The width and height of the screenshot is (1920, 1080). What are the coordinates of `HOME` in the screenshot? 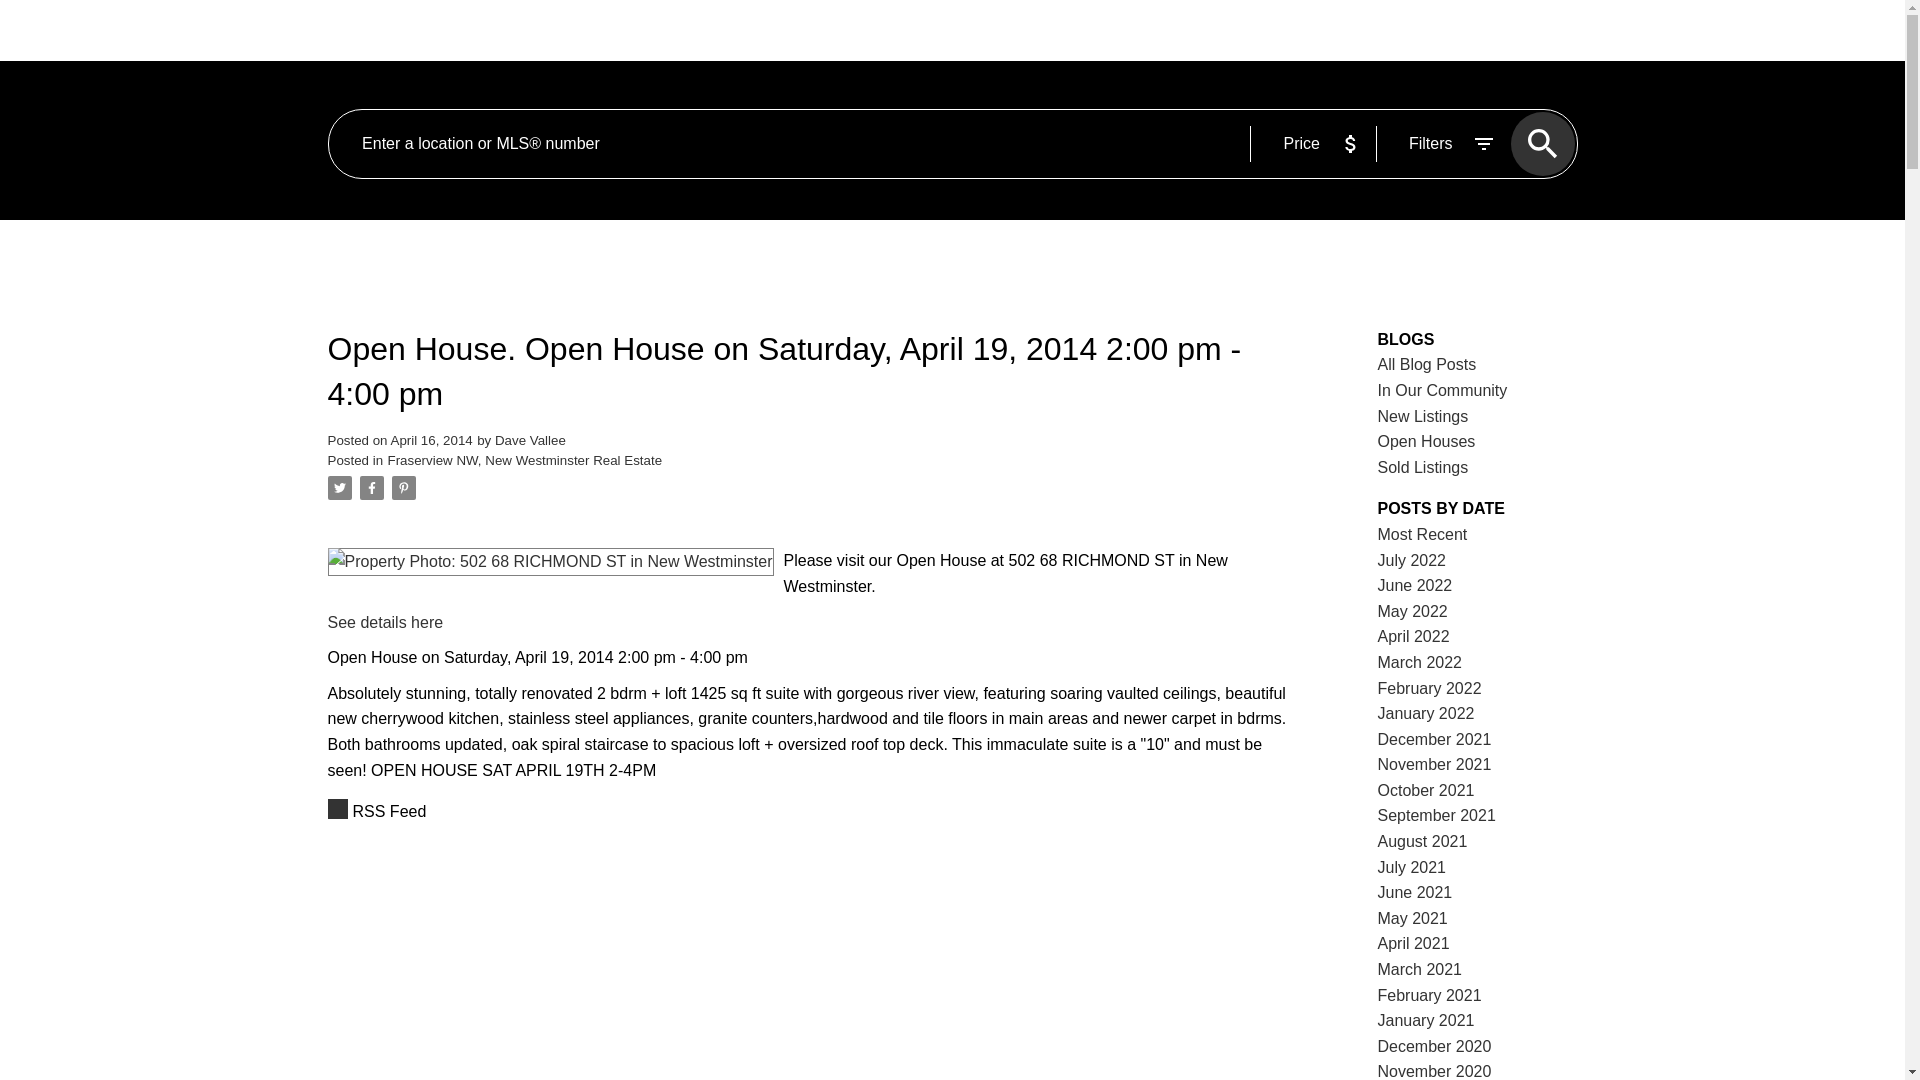 It's located at (674, 31).